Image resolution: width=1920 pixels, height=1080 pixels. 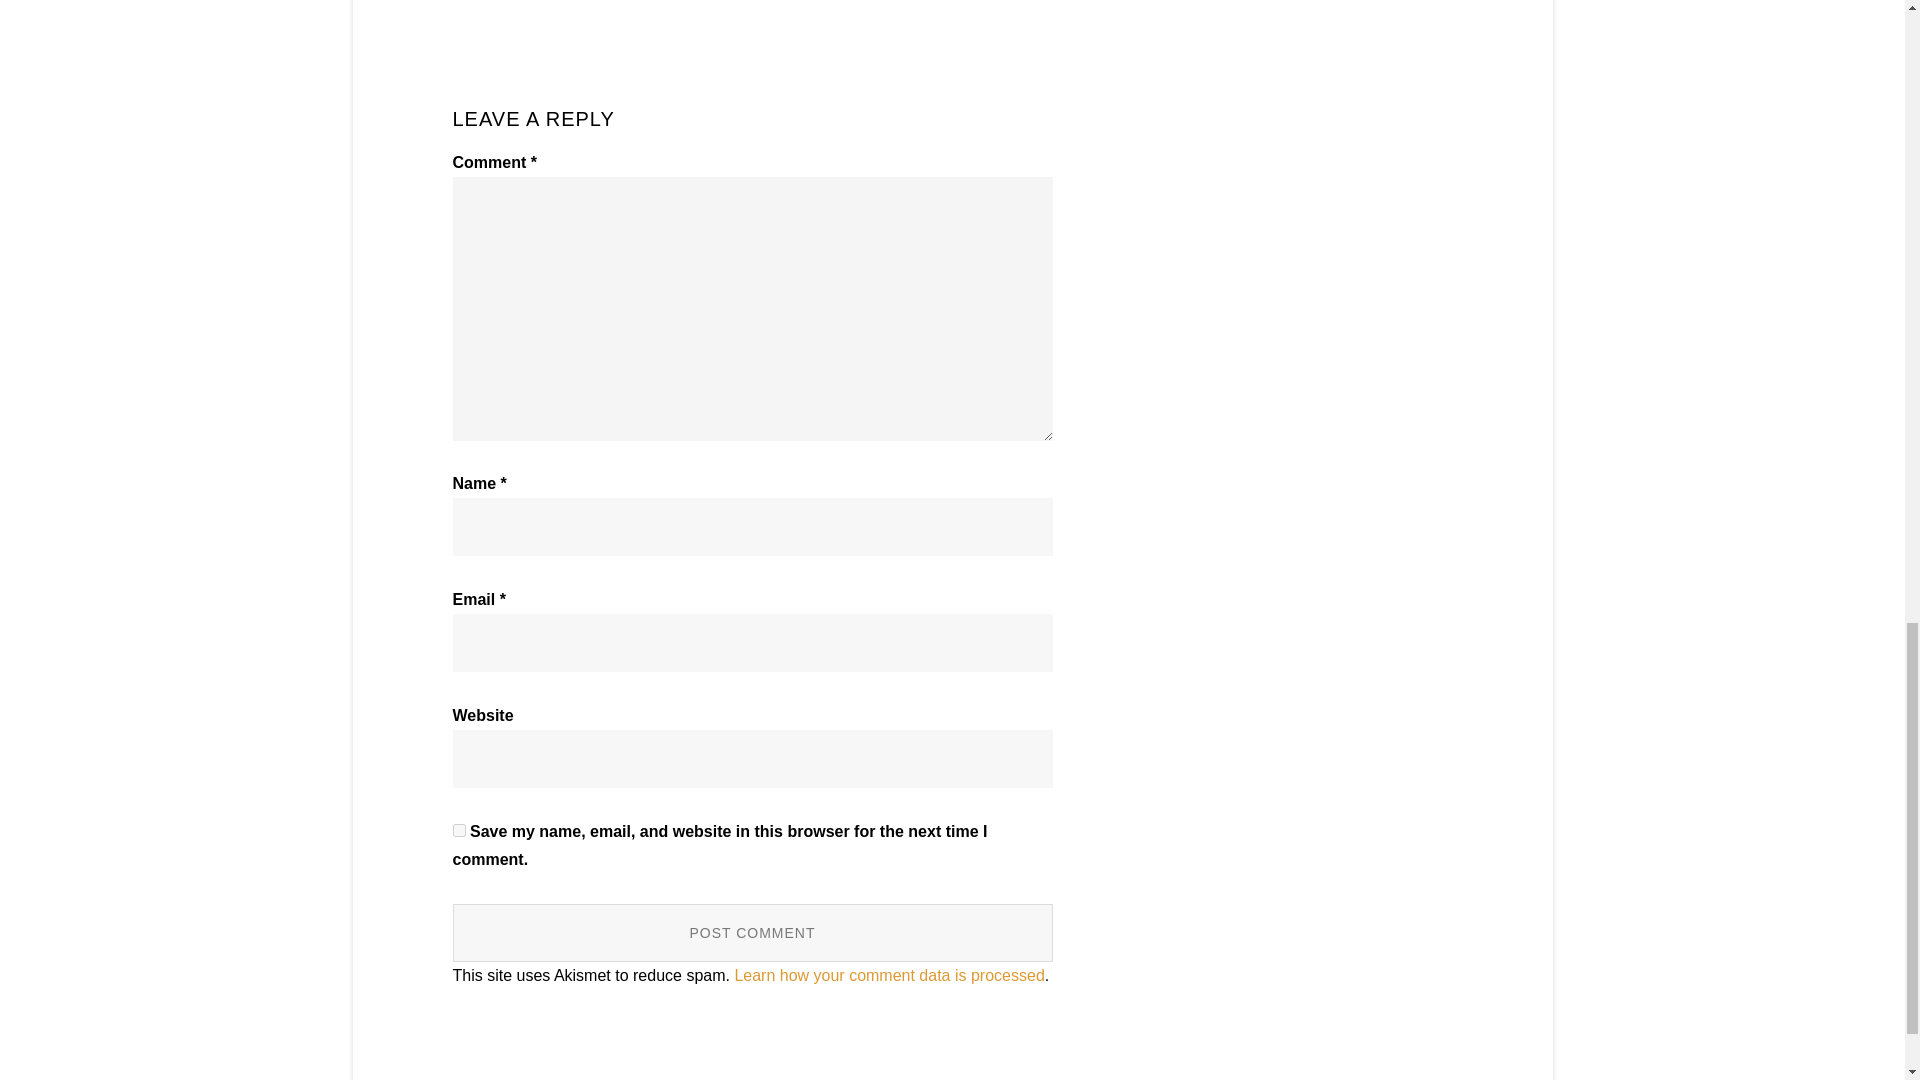 What do you see at coordinates (752, 932) in the screenshot?
I see `Post Comment` at bounding box center [752, 932].